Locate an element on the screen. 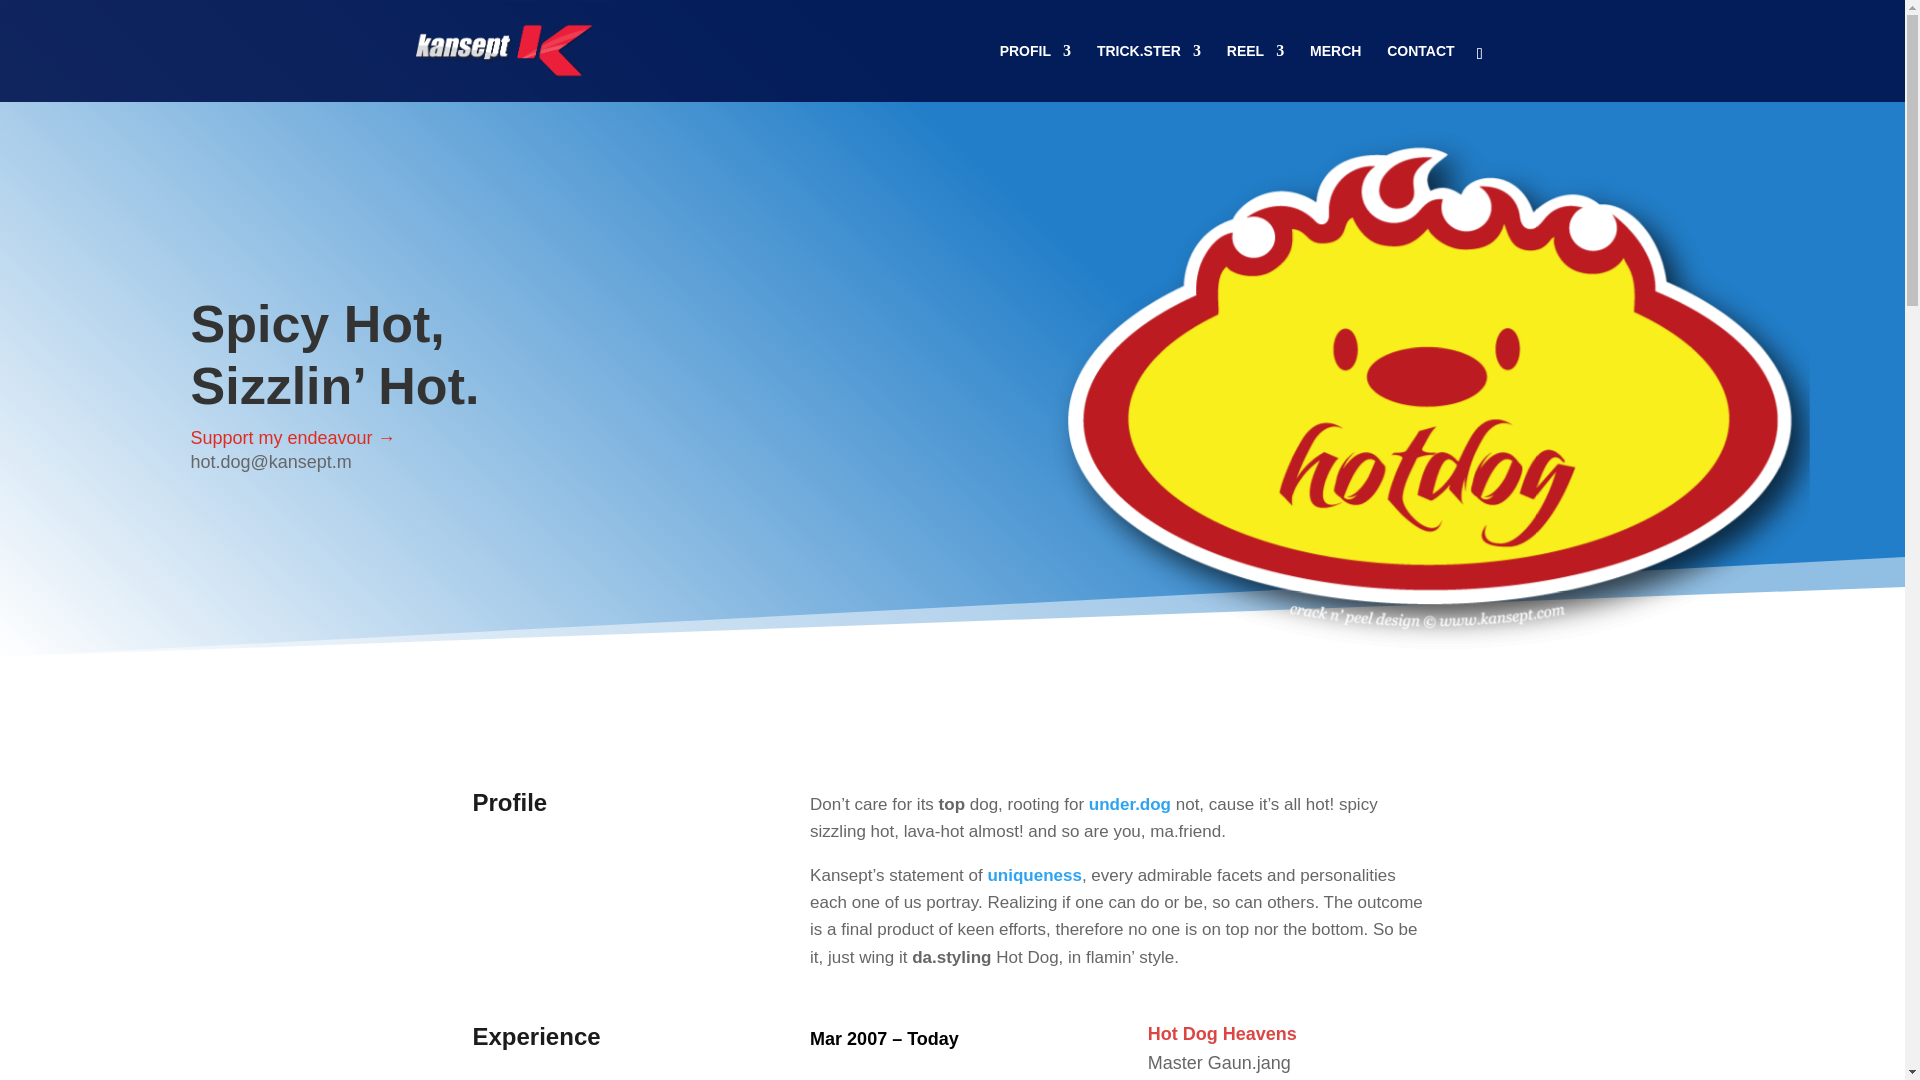 This screenshot has height=1080, width=1920. TRICK.STER is located at coordinates (1148, 72).